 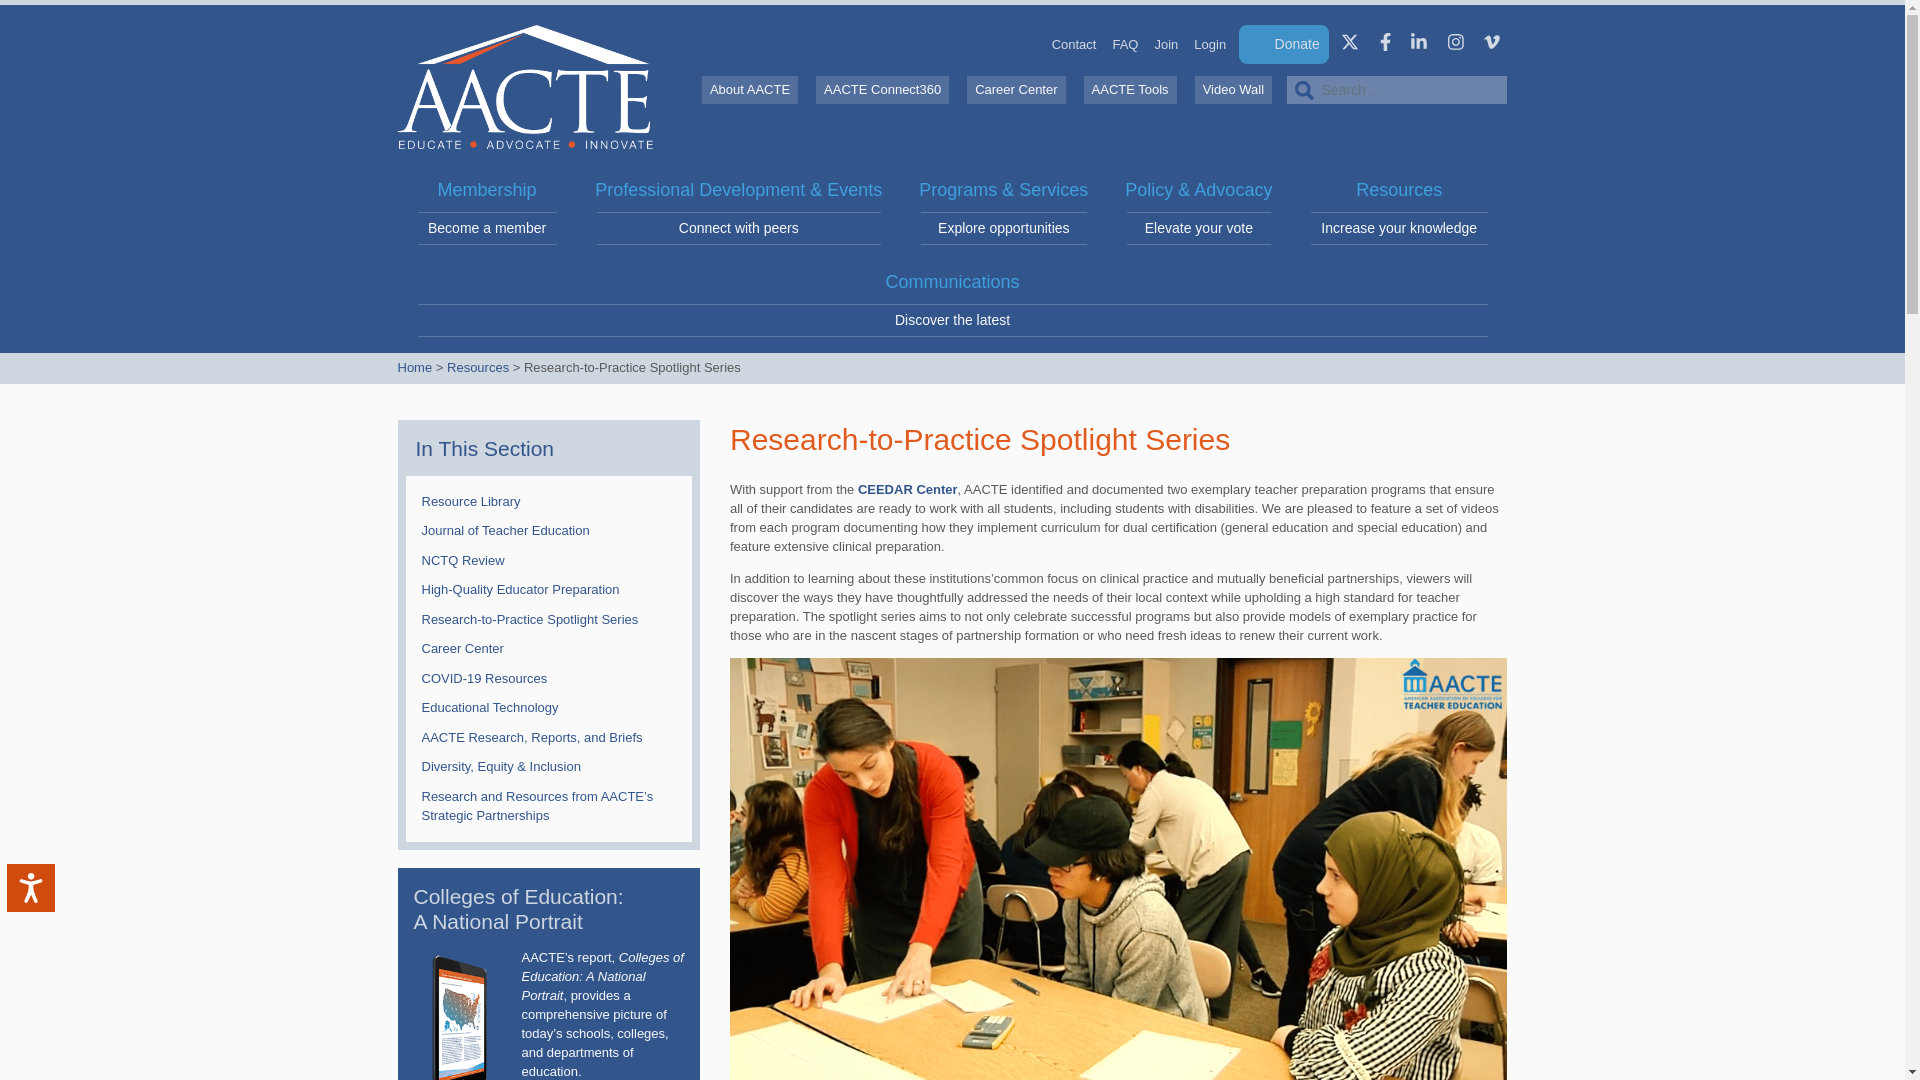 I want to click on Accessibility, so click(x=487, y=214).